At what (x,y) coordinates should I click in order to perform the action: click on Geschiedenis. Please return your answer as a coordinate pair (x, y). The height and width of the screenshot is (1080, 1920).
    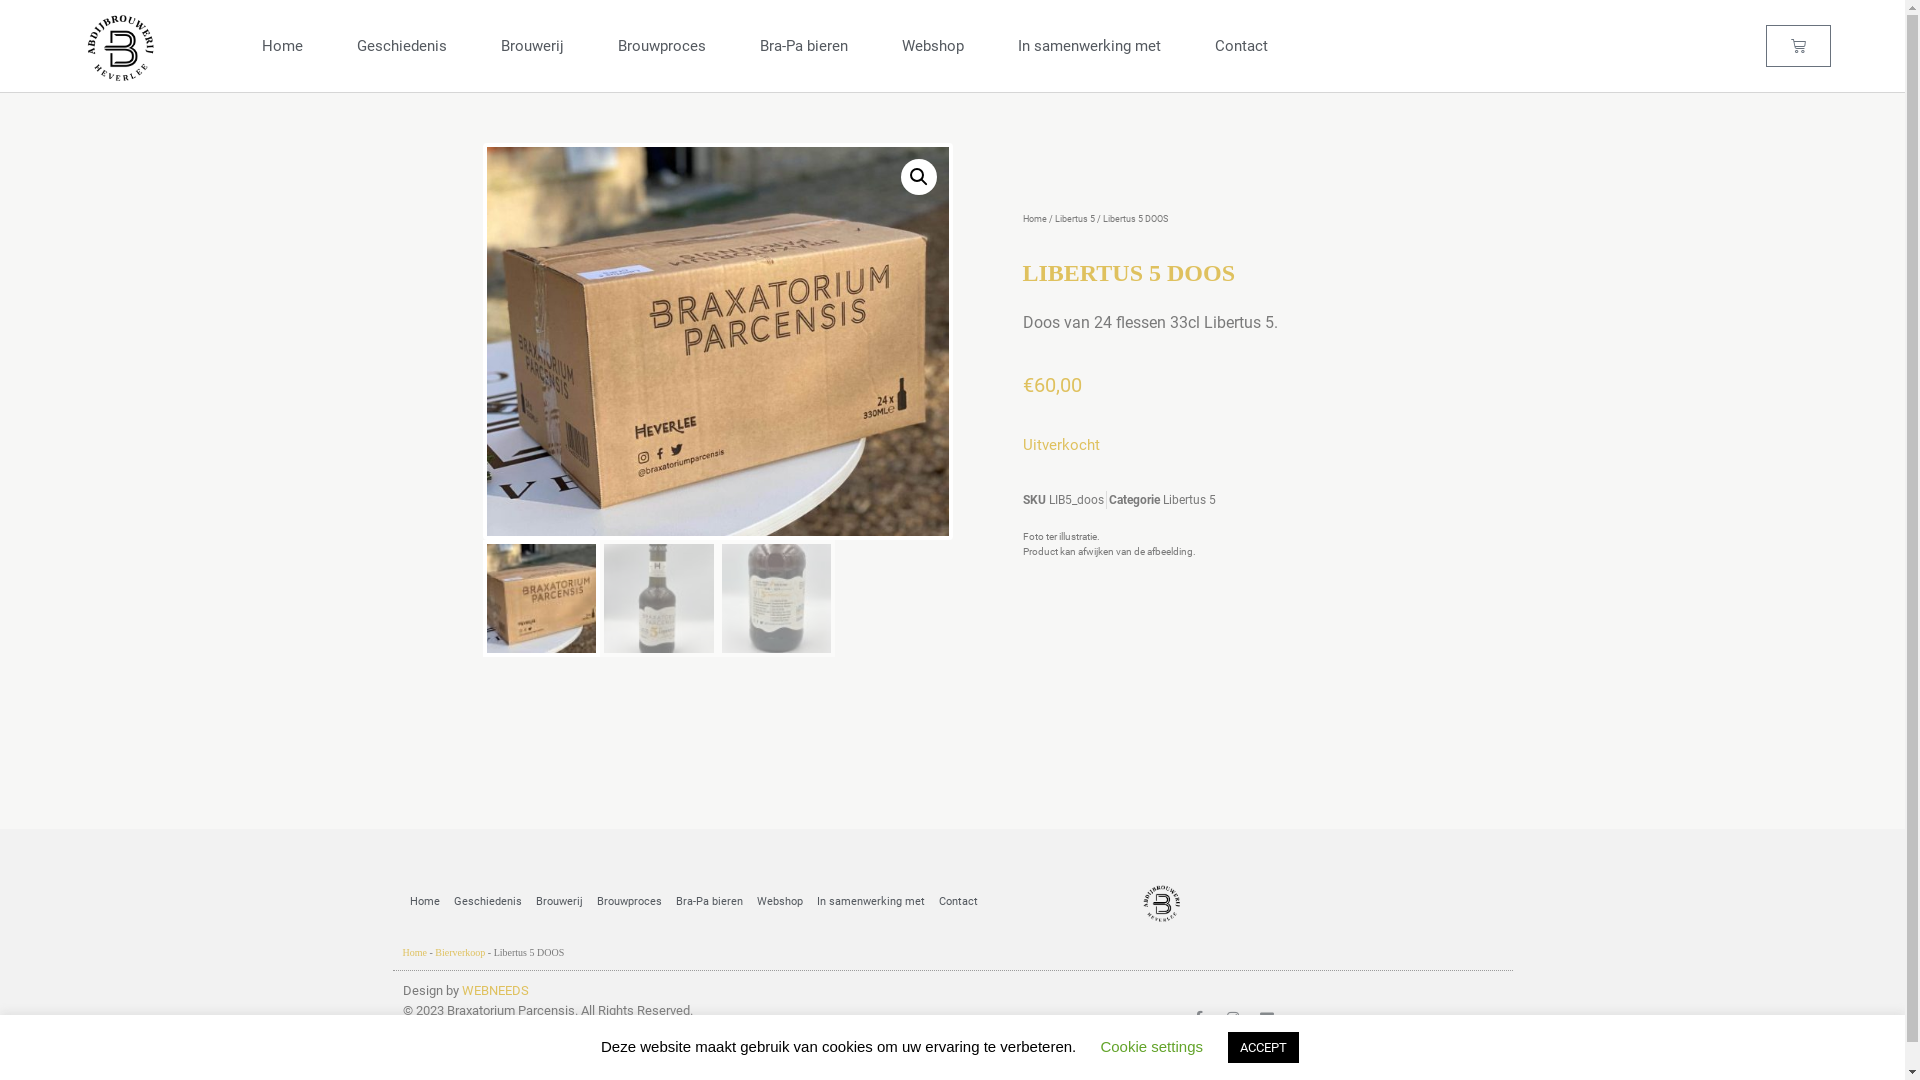
    Looking at the image, I should click on (402, 46).